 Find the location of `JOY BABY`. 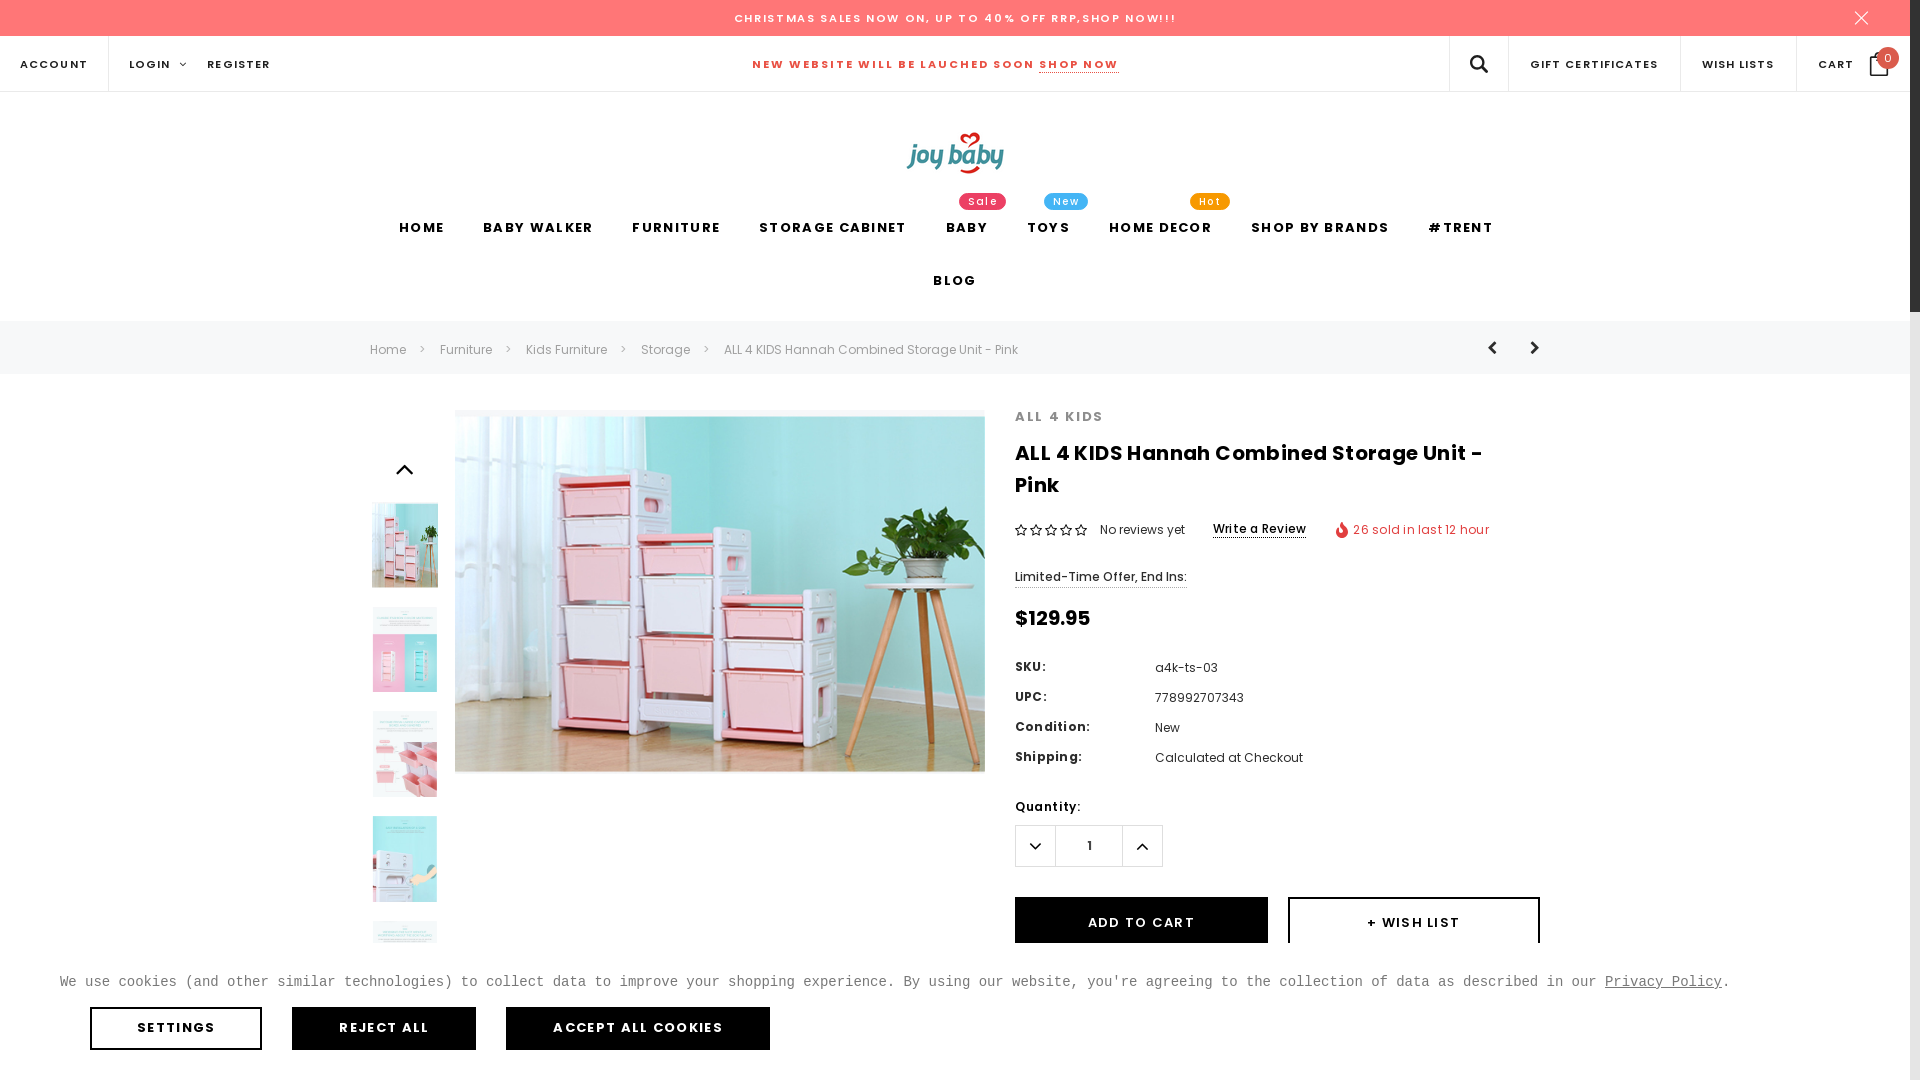

JOY BABY is located at coordinates (955, 153).